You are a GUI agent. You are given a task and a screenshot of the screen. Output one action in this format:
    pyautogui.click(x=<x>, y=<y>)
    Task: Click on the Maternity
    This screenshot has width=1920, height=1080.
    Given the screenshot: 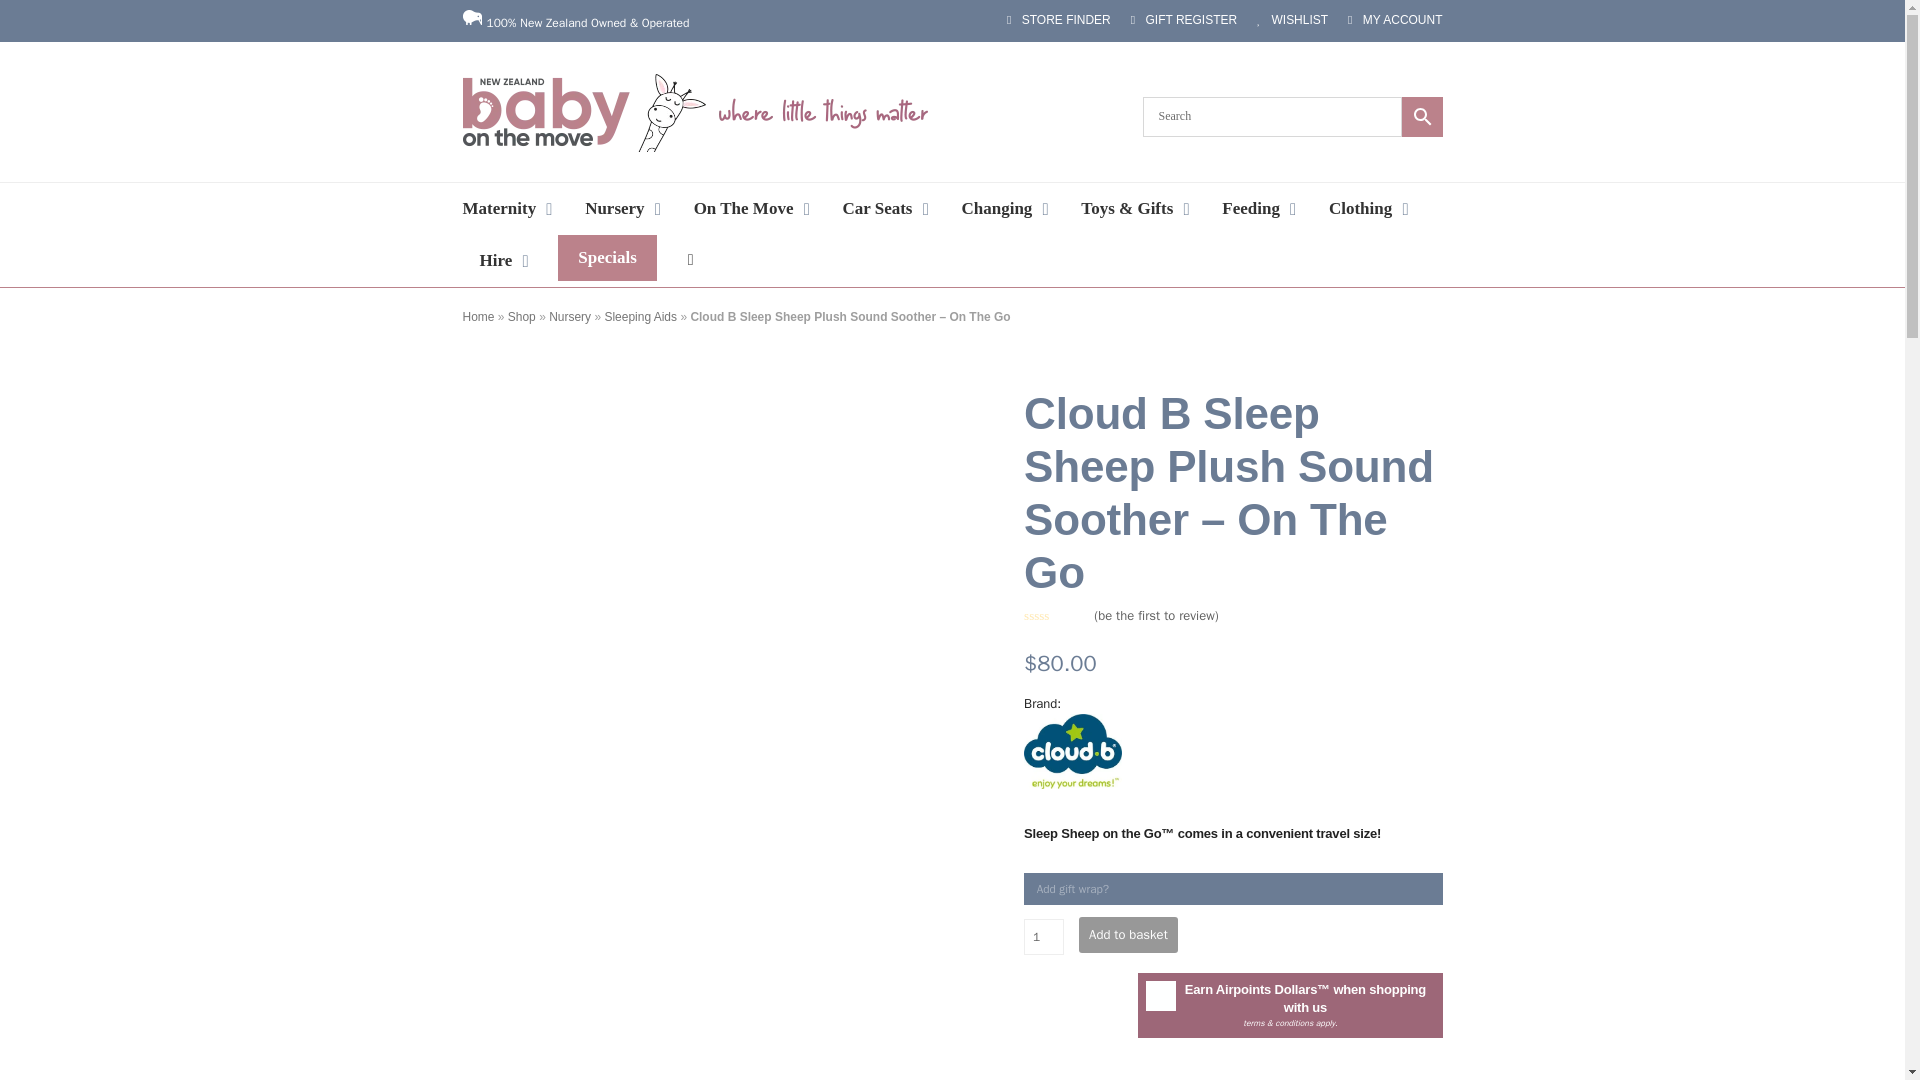 What is the action you would take?
    pyautogui.click(x=508, y=208)
    